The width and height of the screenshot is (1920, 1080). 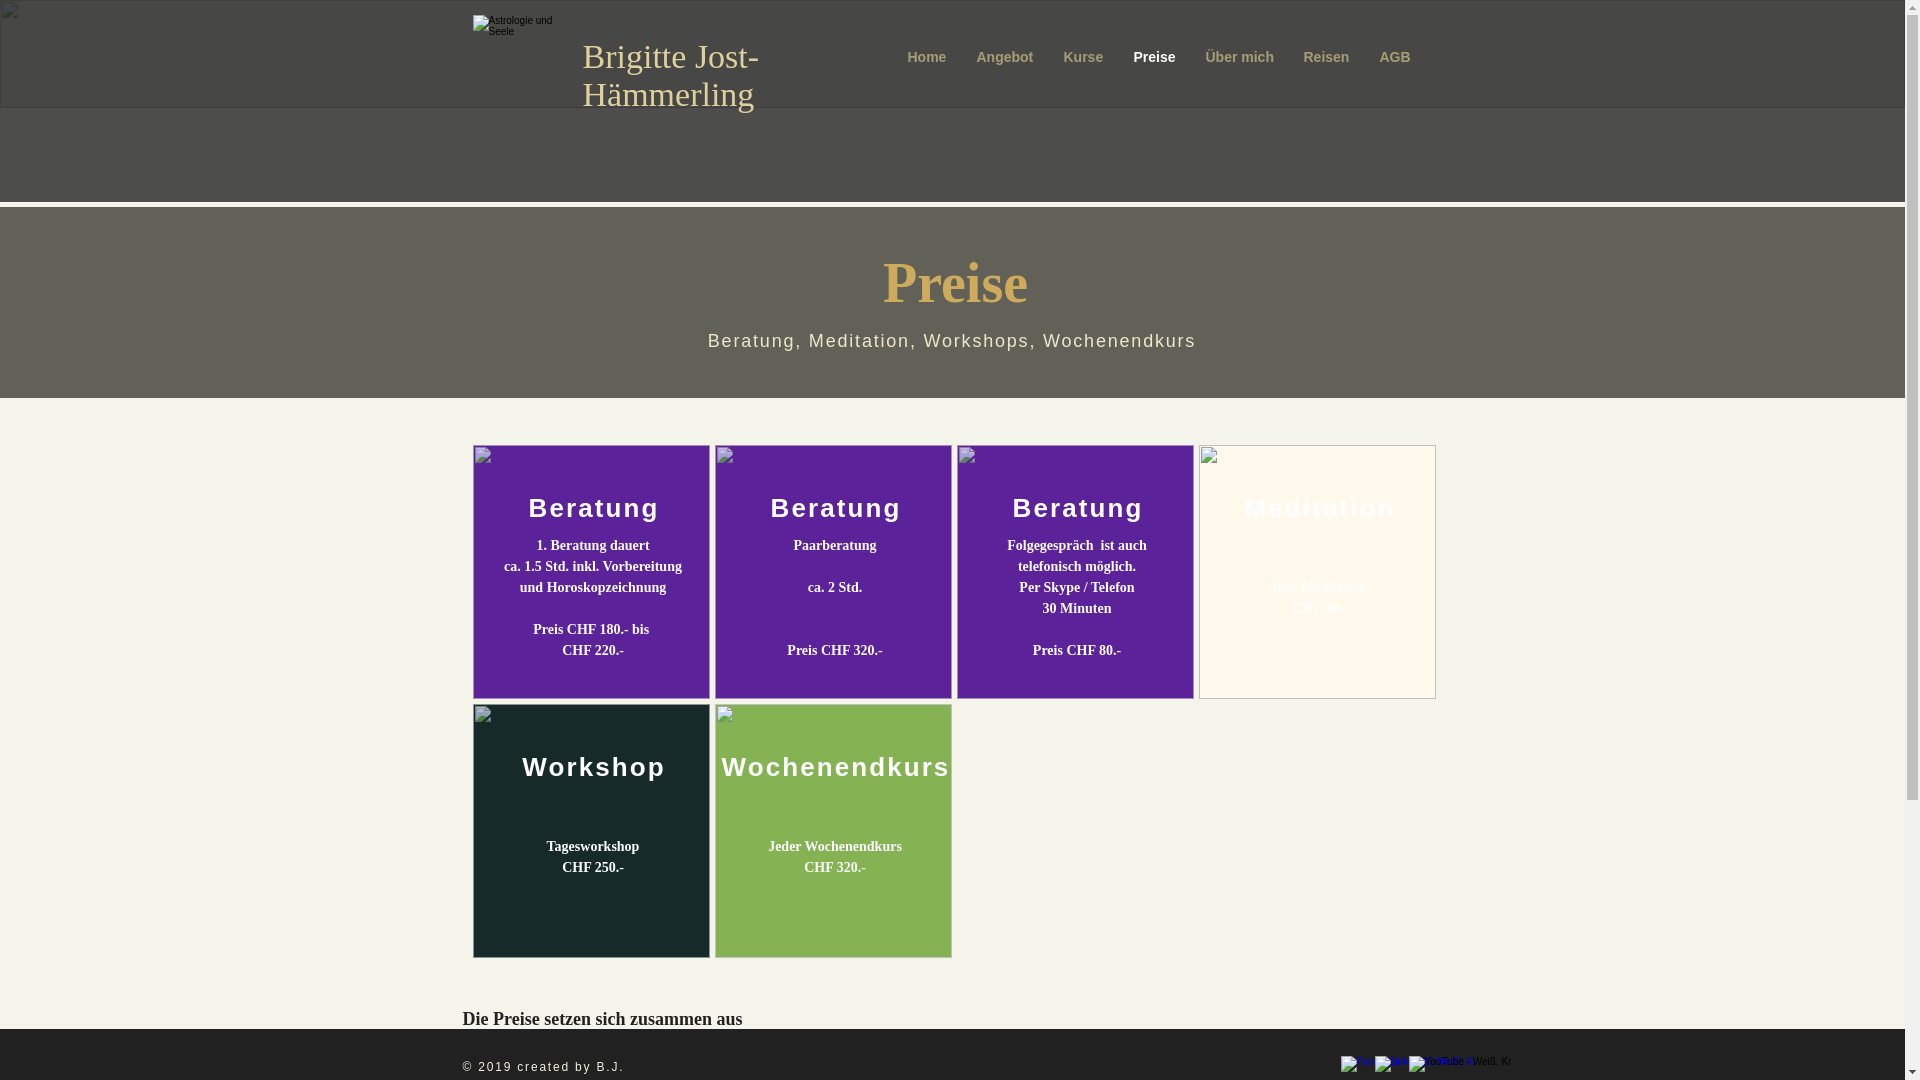 What do you see at coordinates (518, 55) in the screenshot?
I see `Logo Astrologie und Seele` at bounding box center [518, 55].